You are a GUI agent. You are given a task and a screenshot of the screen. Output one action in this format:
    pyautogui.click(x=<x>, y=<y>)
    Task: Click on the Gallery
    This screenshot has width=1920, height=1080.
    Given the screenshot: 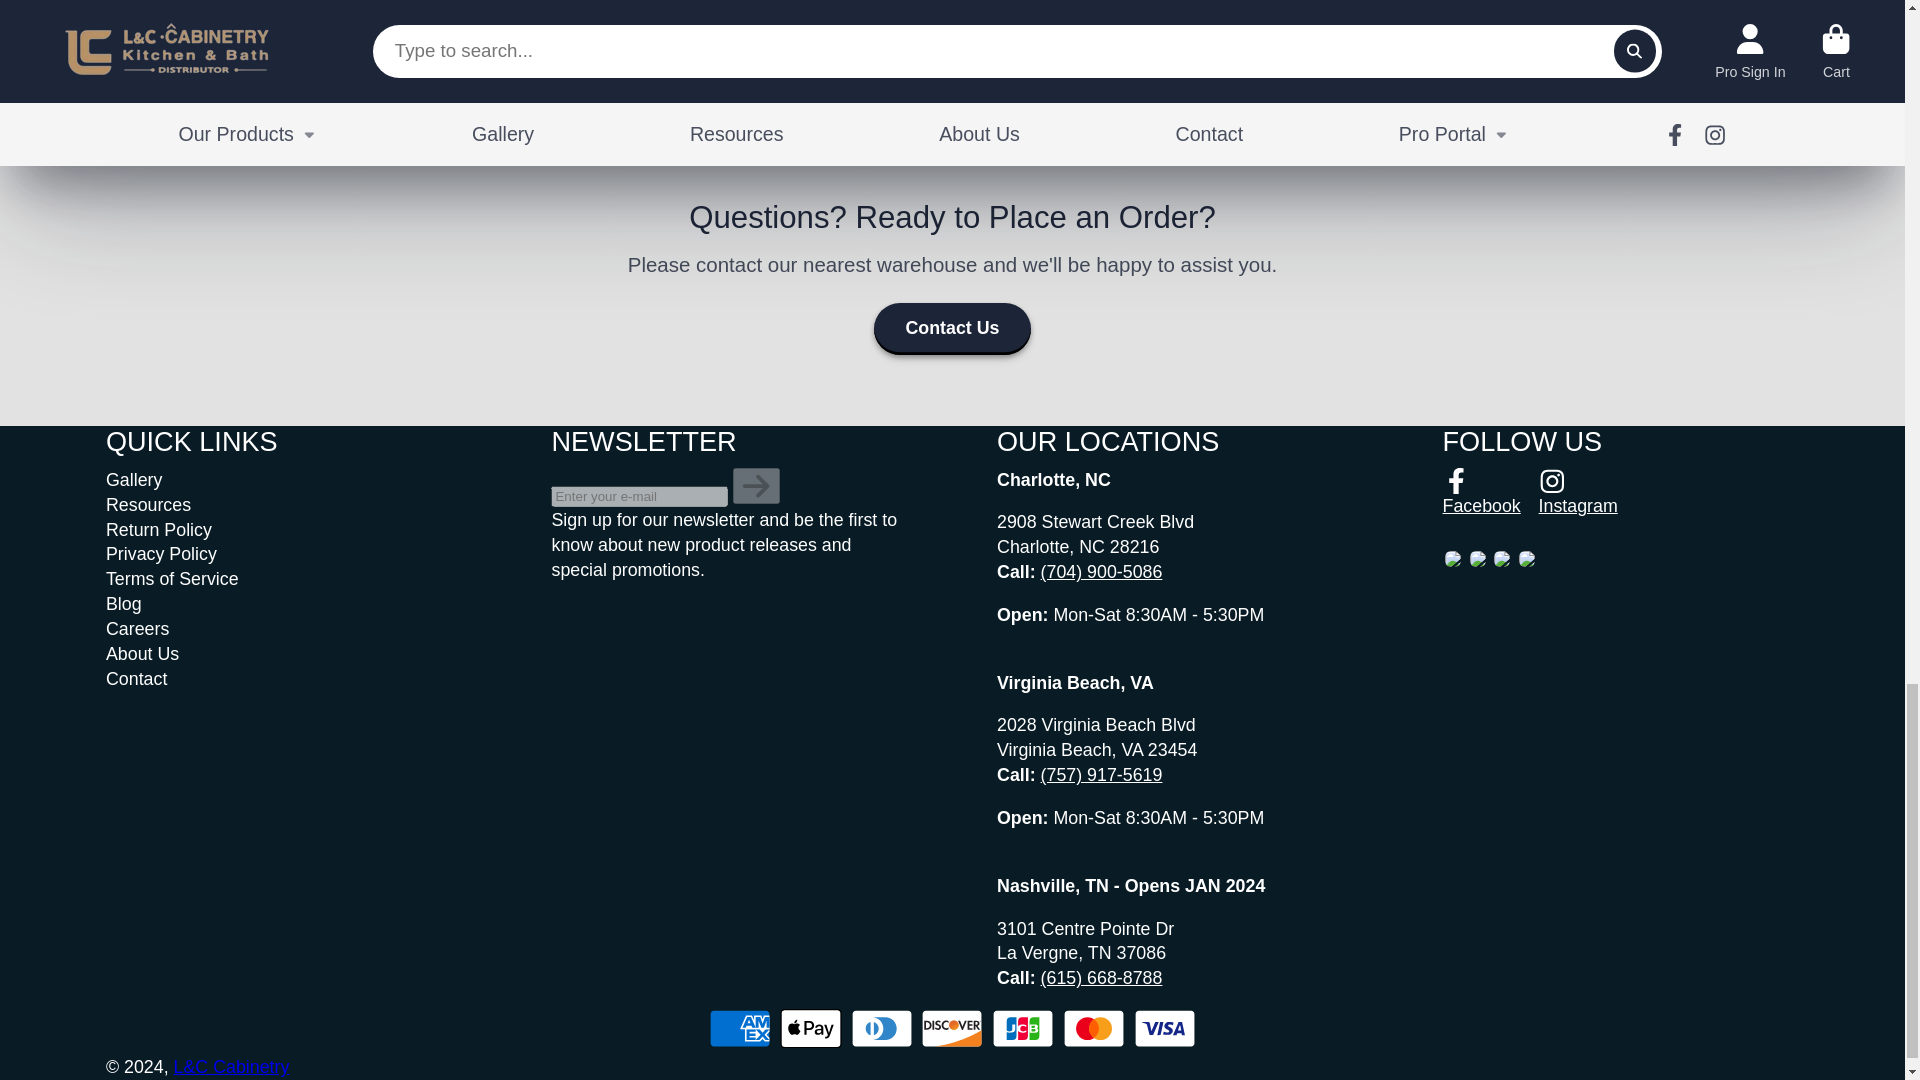 What is the action you would take?
    pyautogui.click(x=133, y=480)
    